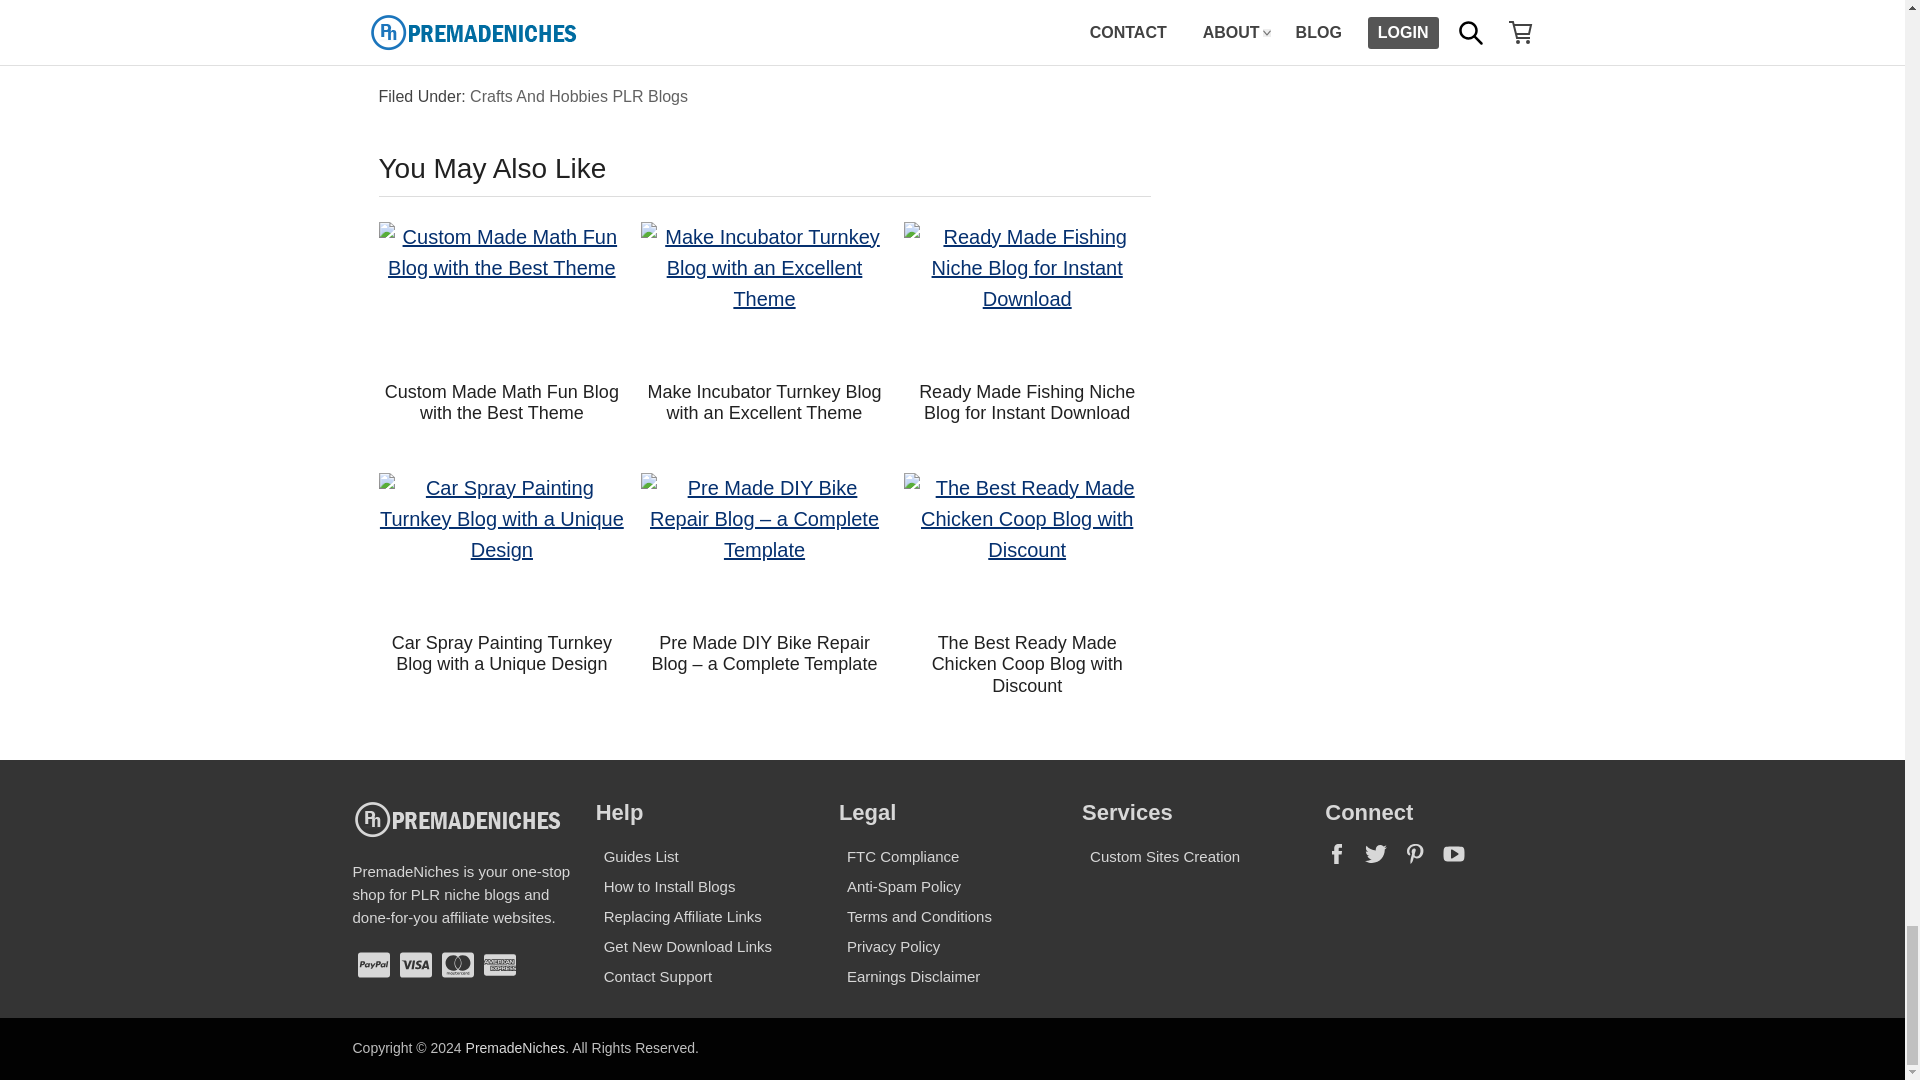  I want to click on Custom Made Math Fun Blog with the Best Theme, so click(502, 296).